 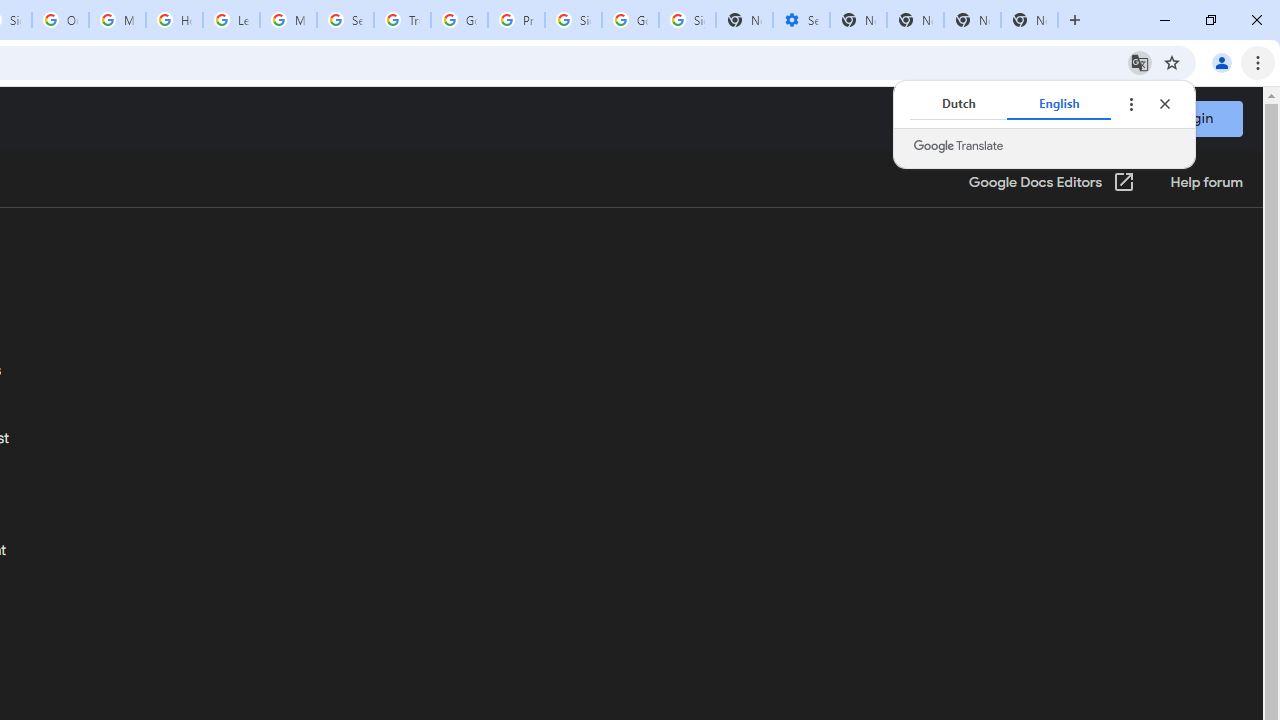 What do you see at coordinates (1140, 62) in the screenshot?
I see `Translate this page` at bounding box center [1140, 62].